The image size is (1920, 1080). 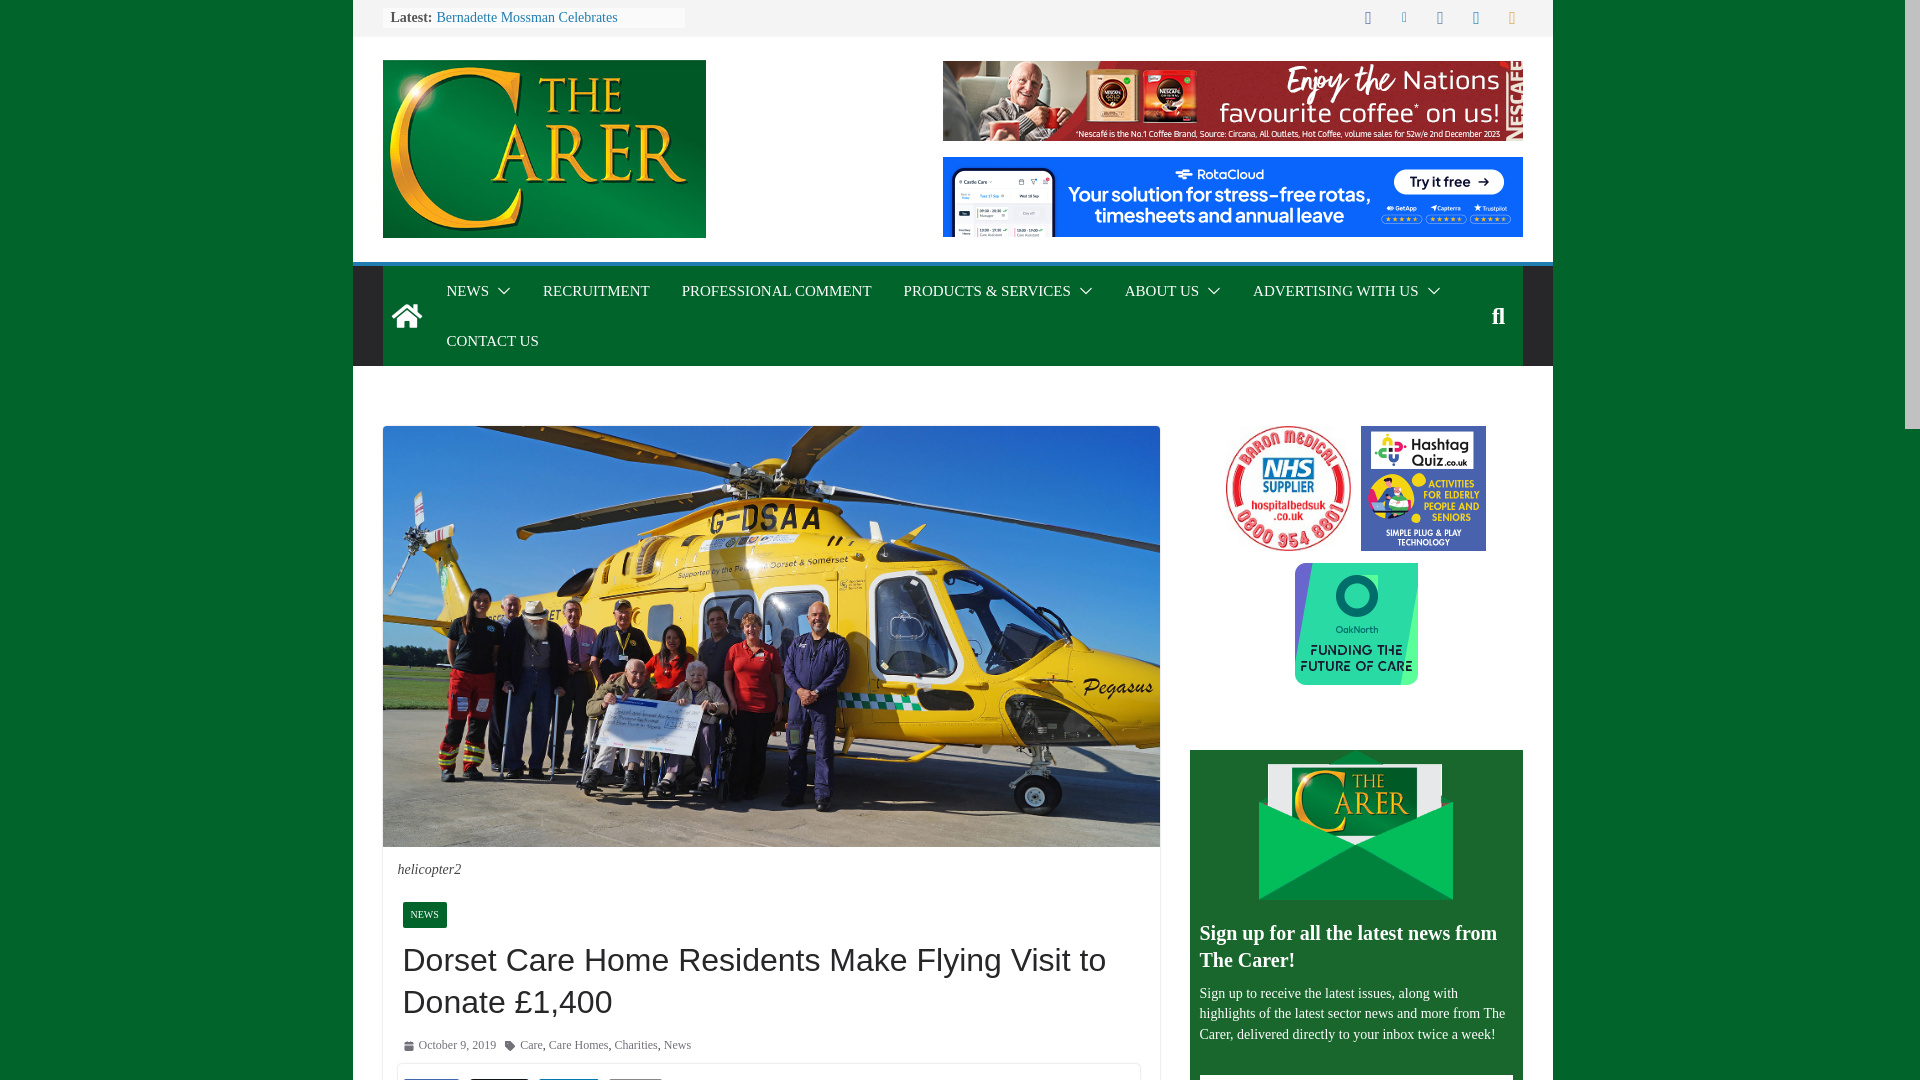 What do you see at coordinates (467, 290) in the screenshot?
I see `NEWS` at bounding box center [467, 290].